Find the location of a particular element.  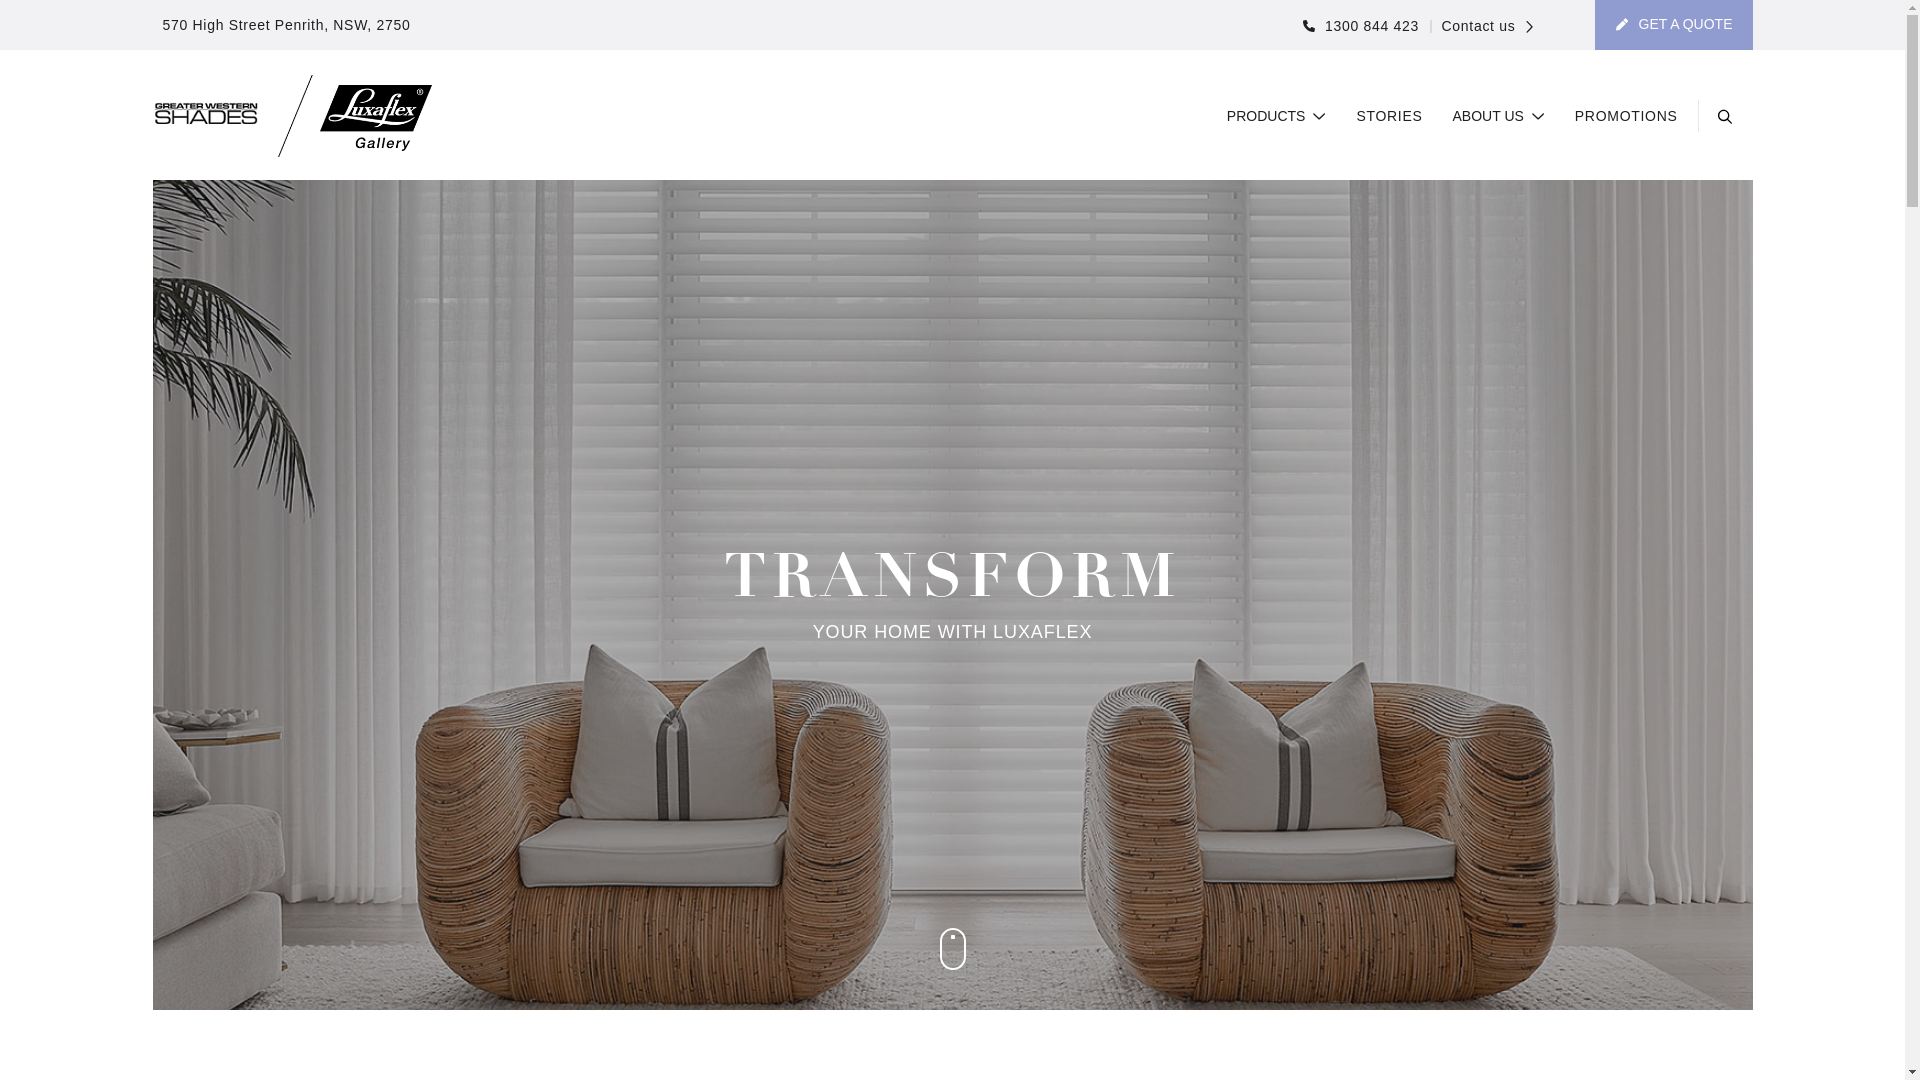

1300 844 423 is located at coordinates (1361, 26).